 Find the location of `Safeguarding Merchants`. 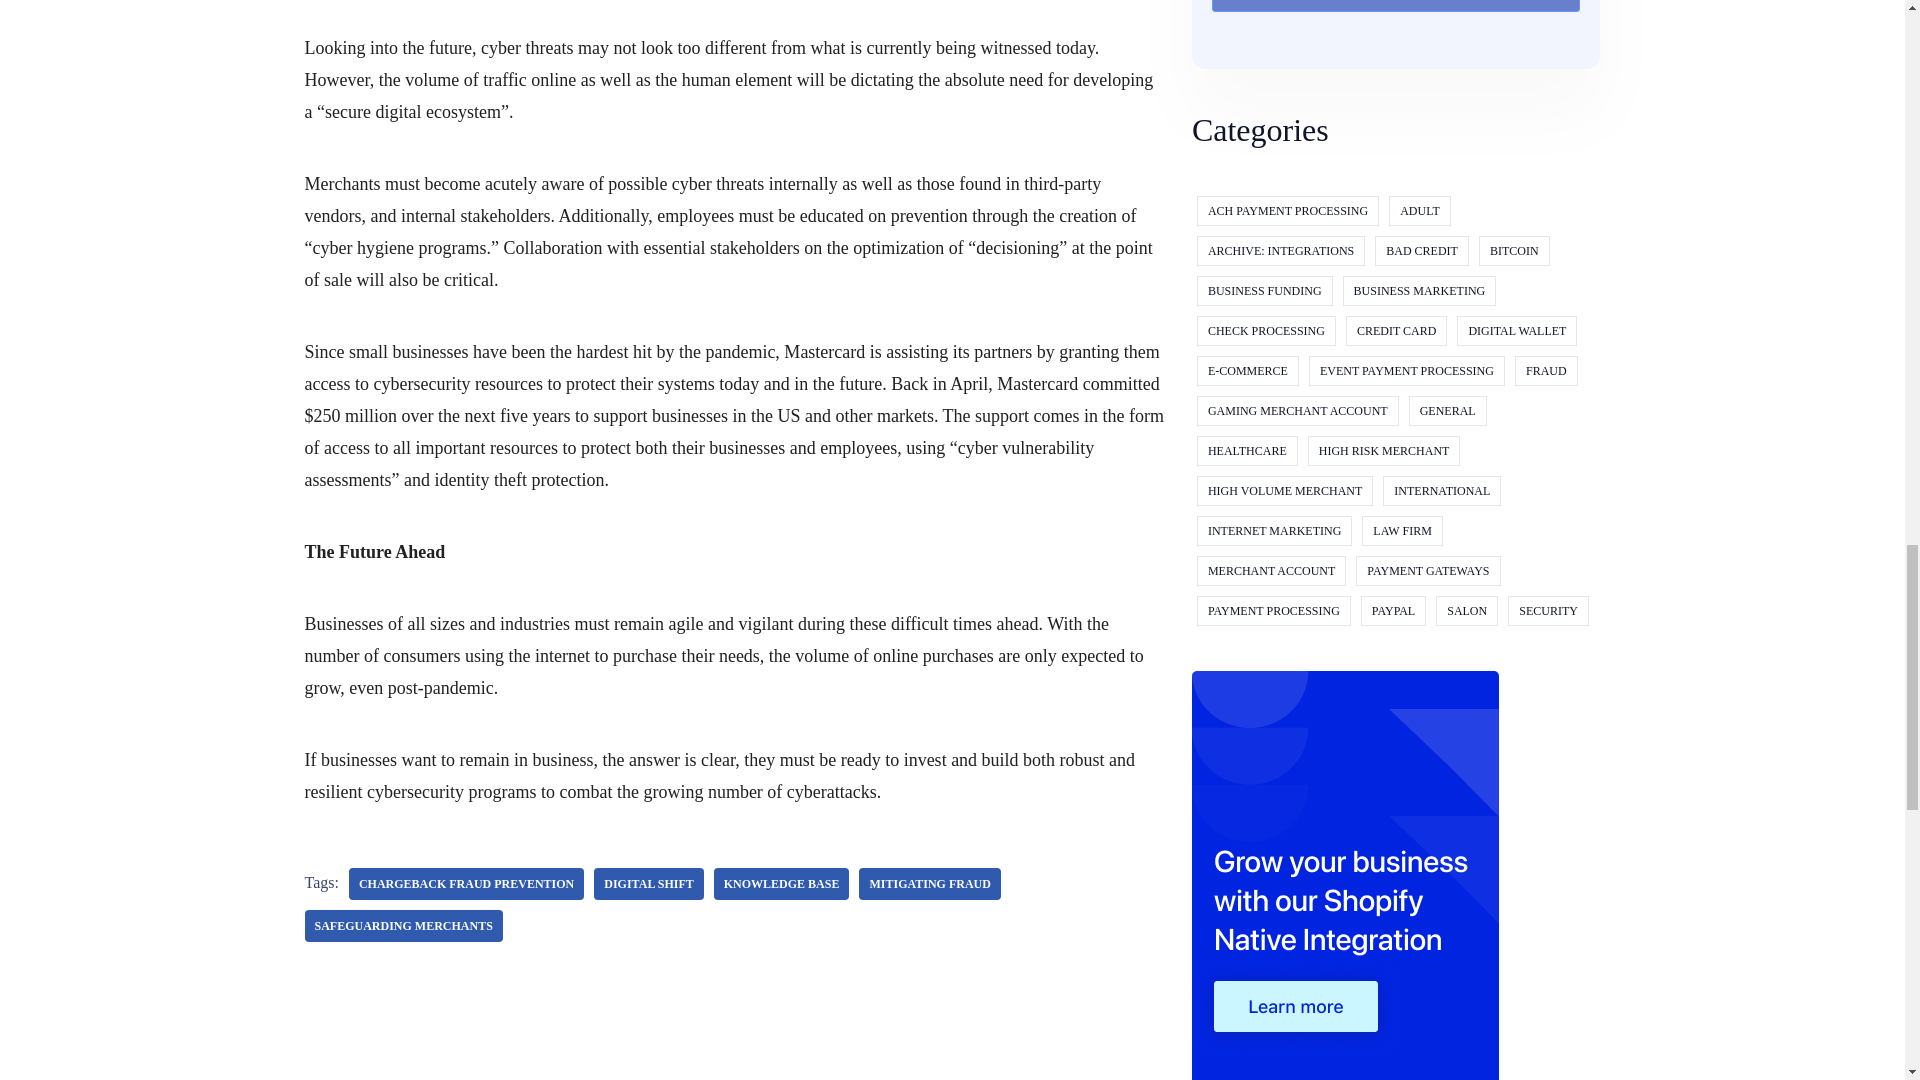

Safeguarding Merchants is located at coordinates (402, 926).